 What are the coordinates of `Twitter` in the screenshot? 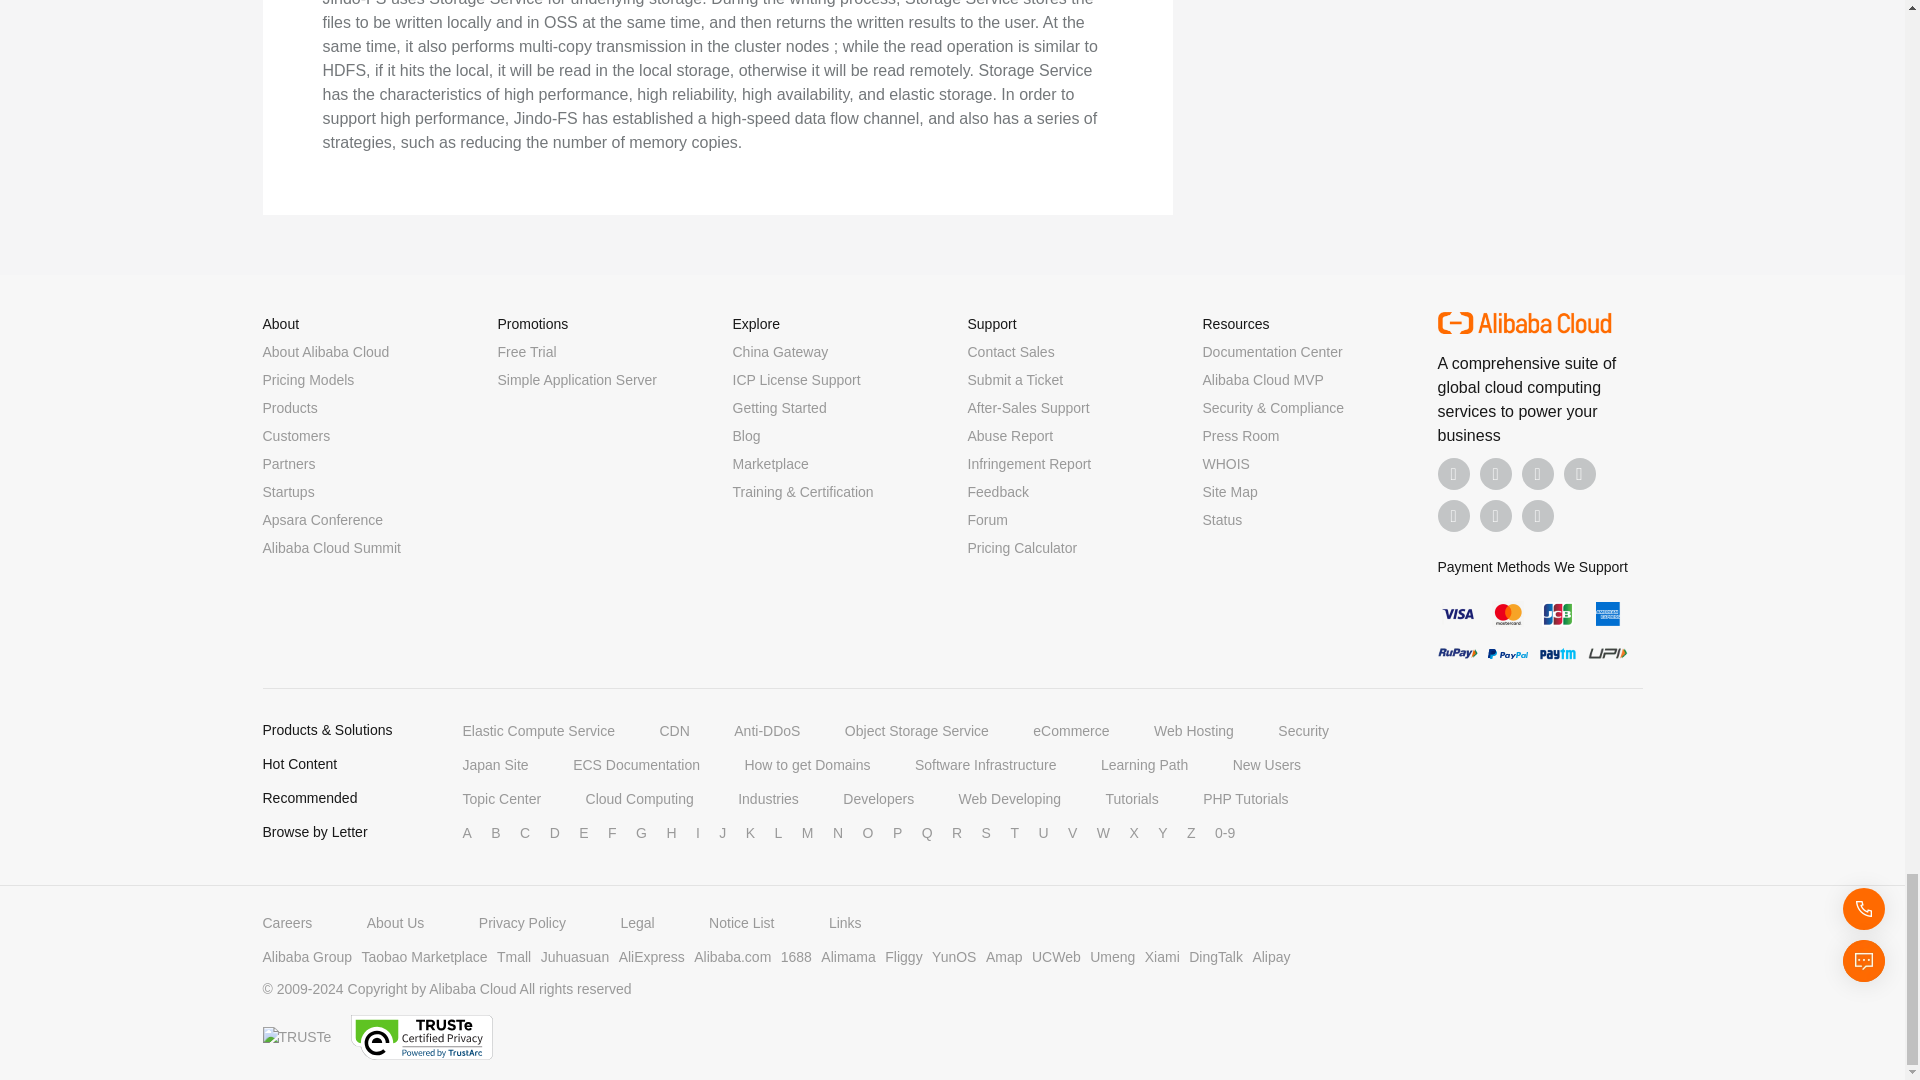 It's located at (1538, 474).